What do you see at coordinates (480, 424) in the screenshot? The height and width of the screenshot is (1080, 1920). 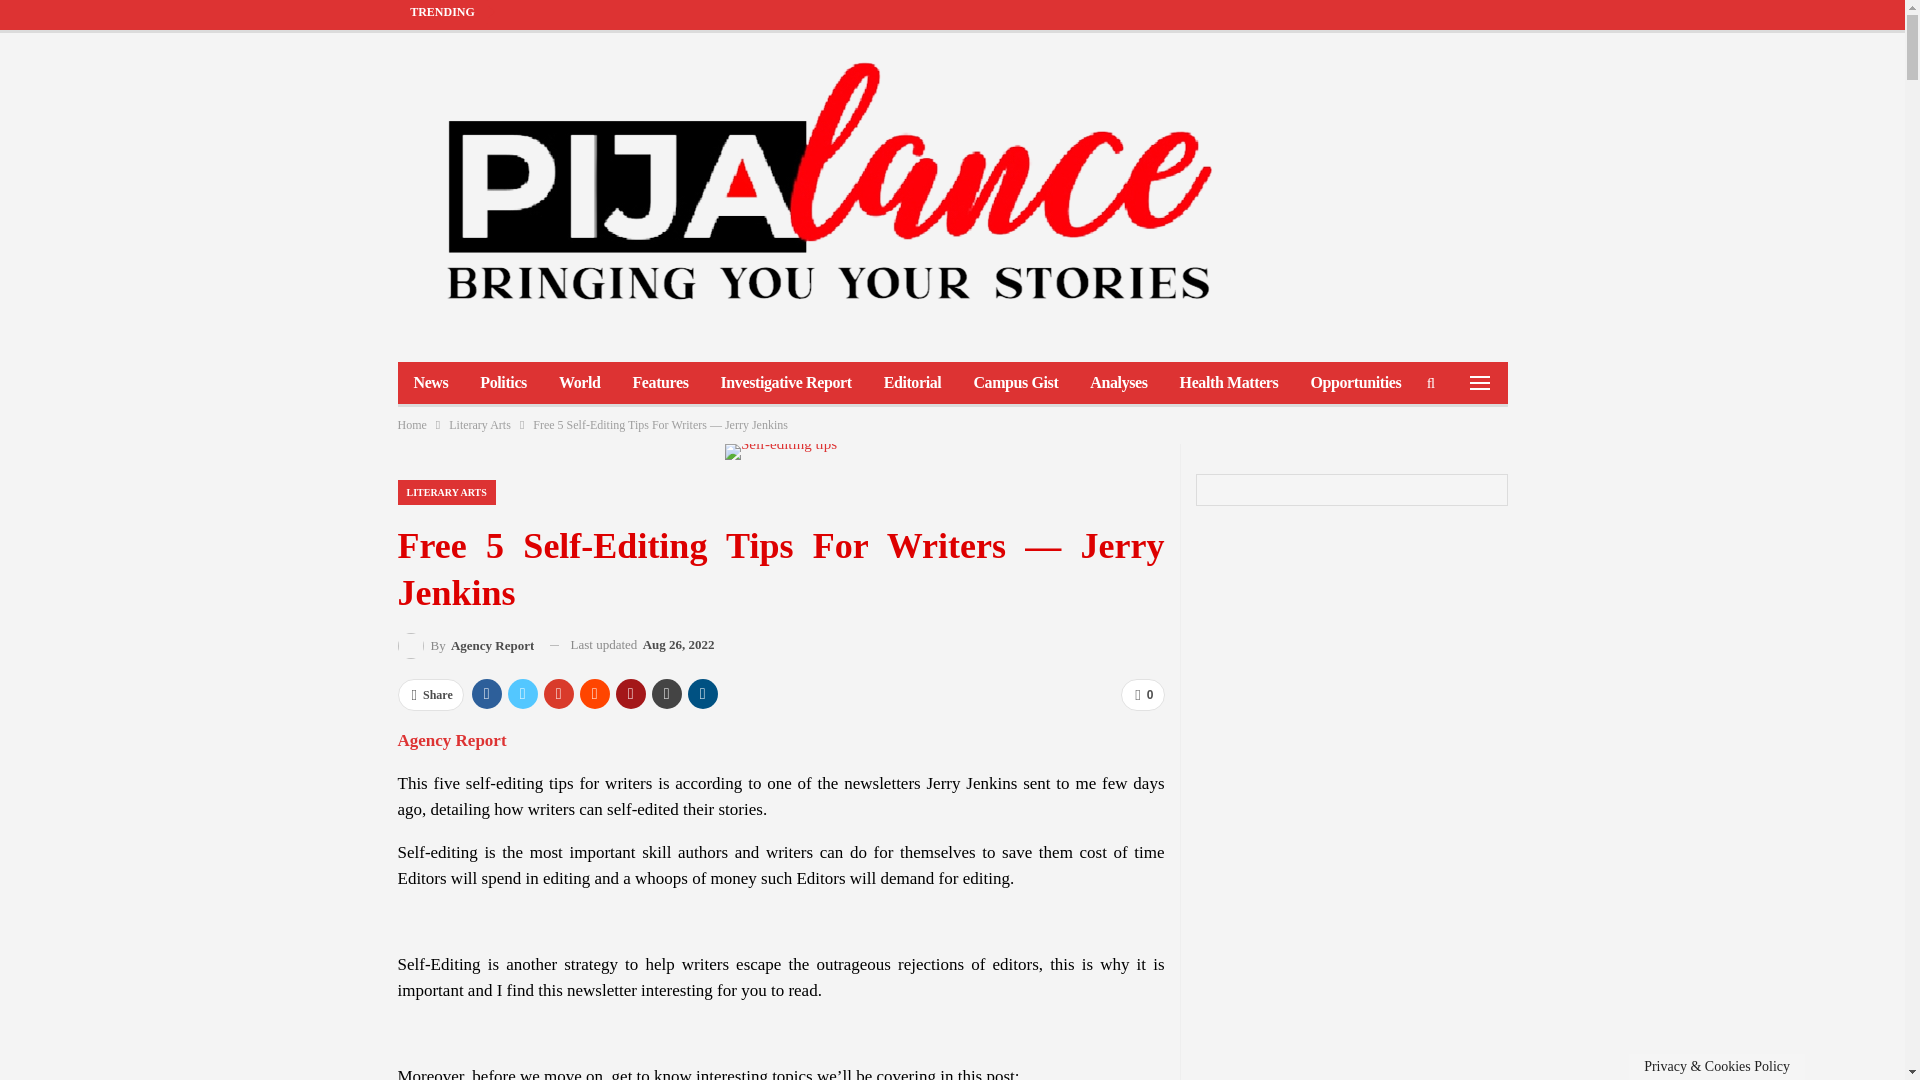 I see `Literary Arts` at bounding box center [480, 424].